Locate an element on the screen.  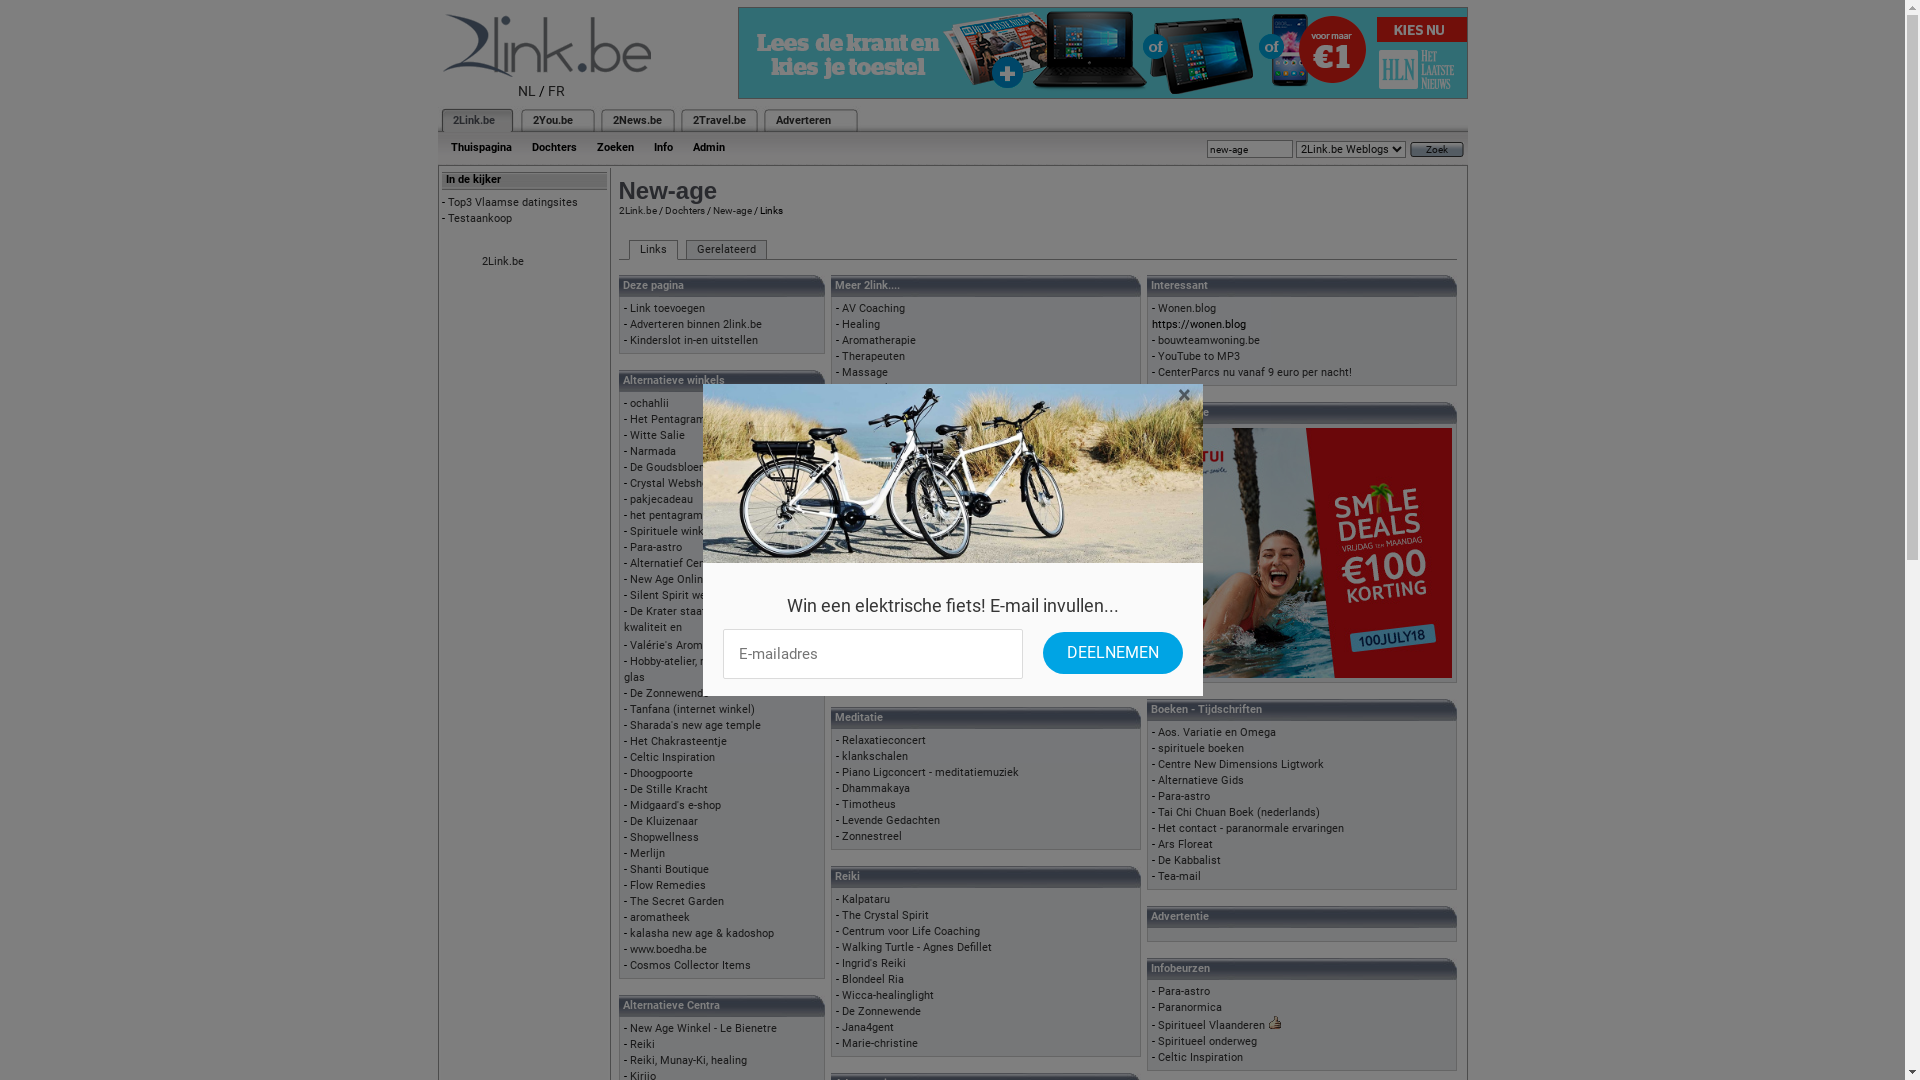
Lichtwerk is located at coordinates (866, 388).